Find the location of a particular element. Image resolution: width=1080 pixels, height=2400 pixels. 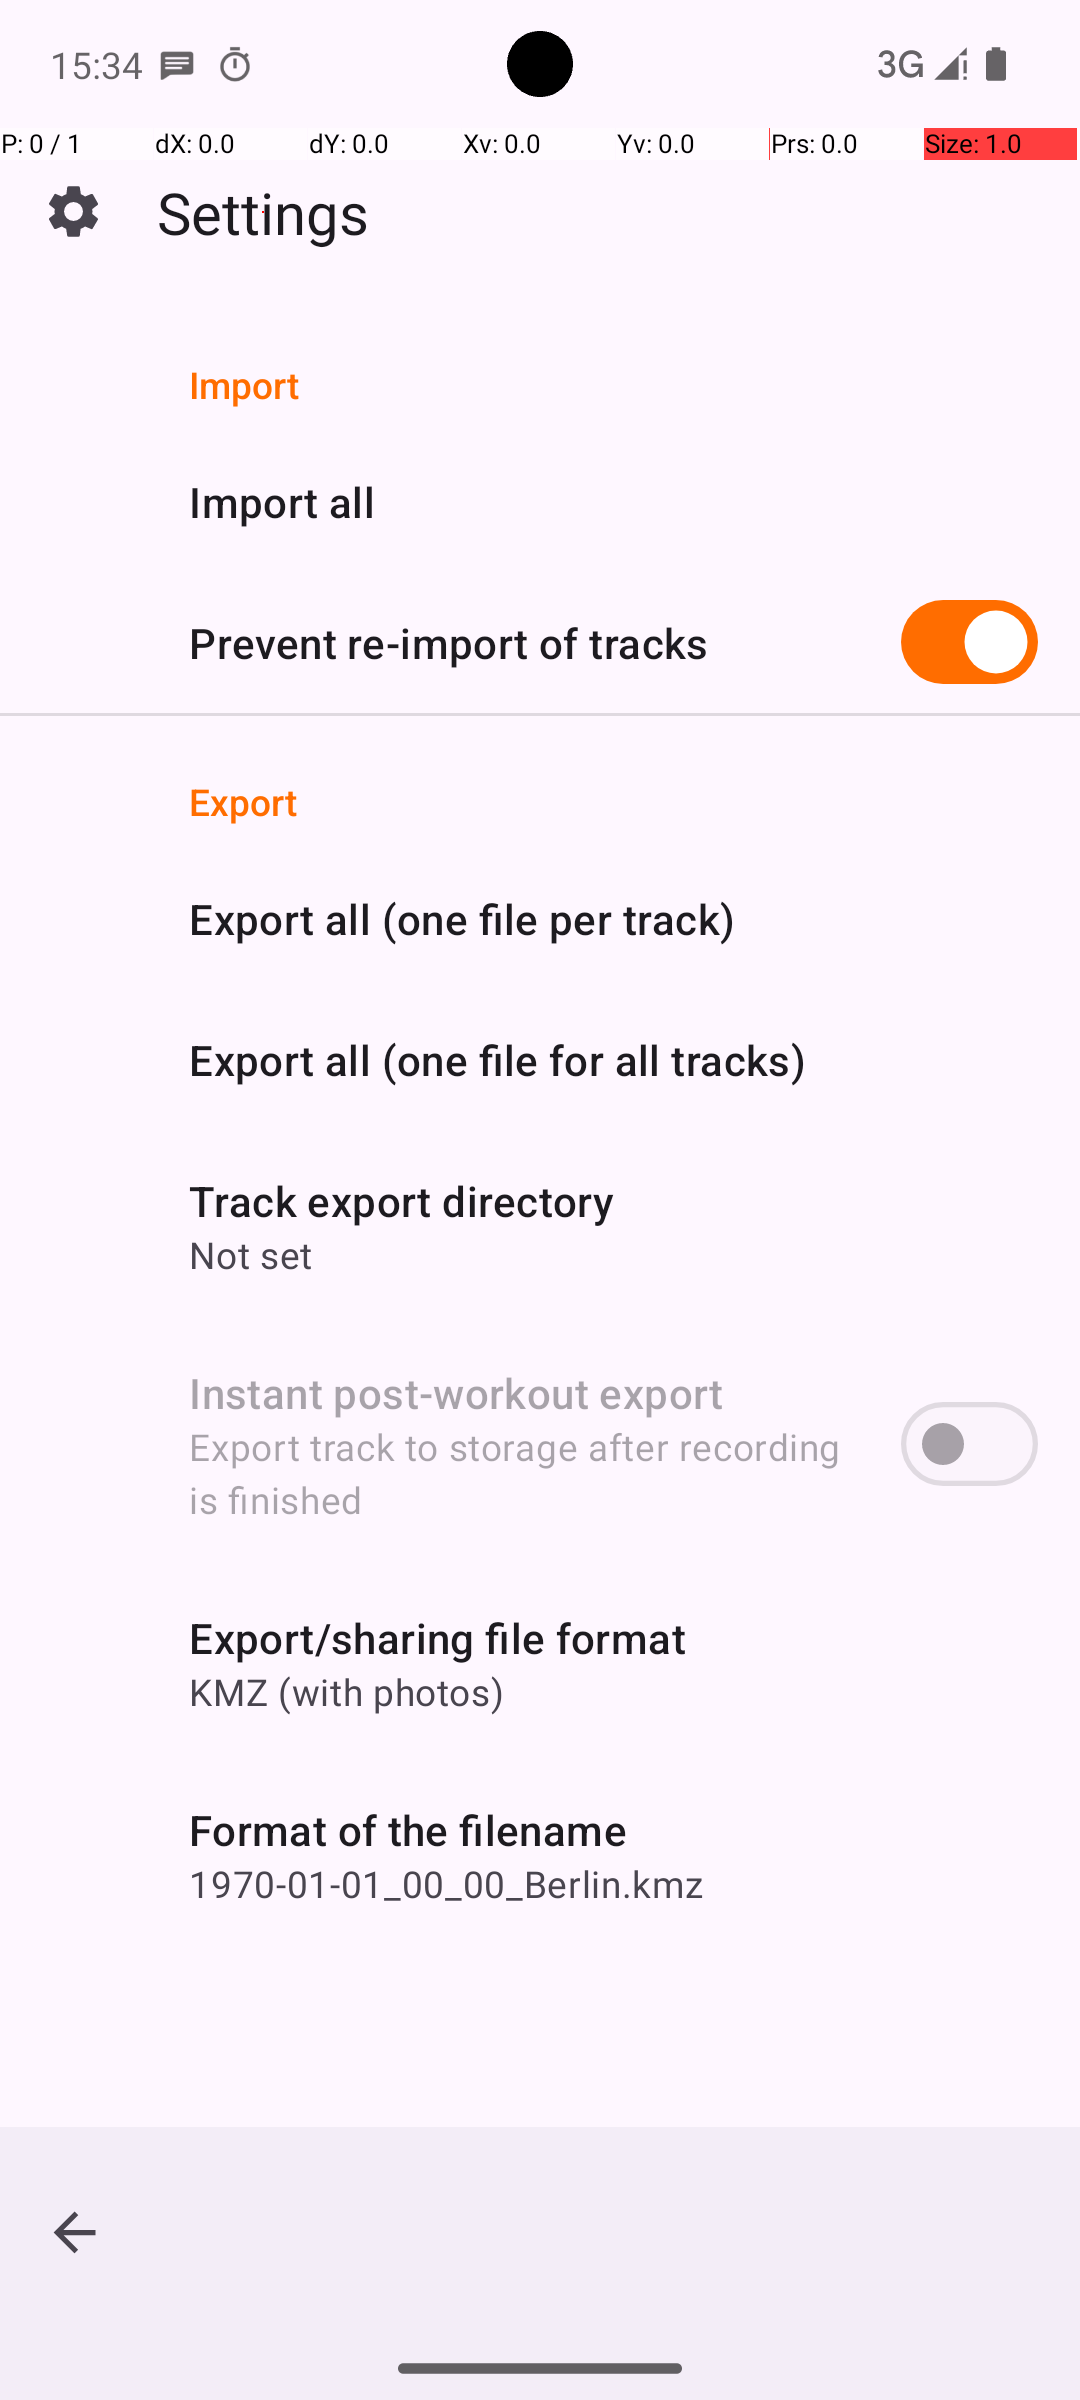

Format of the filename is located at coordinates (408, 1830).